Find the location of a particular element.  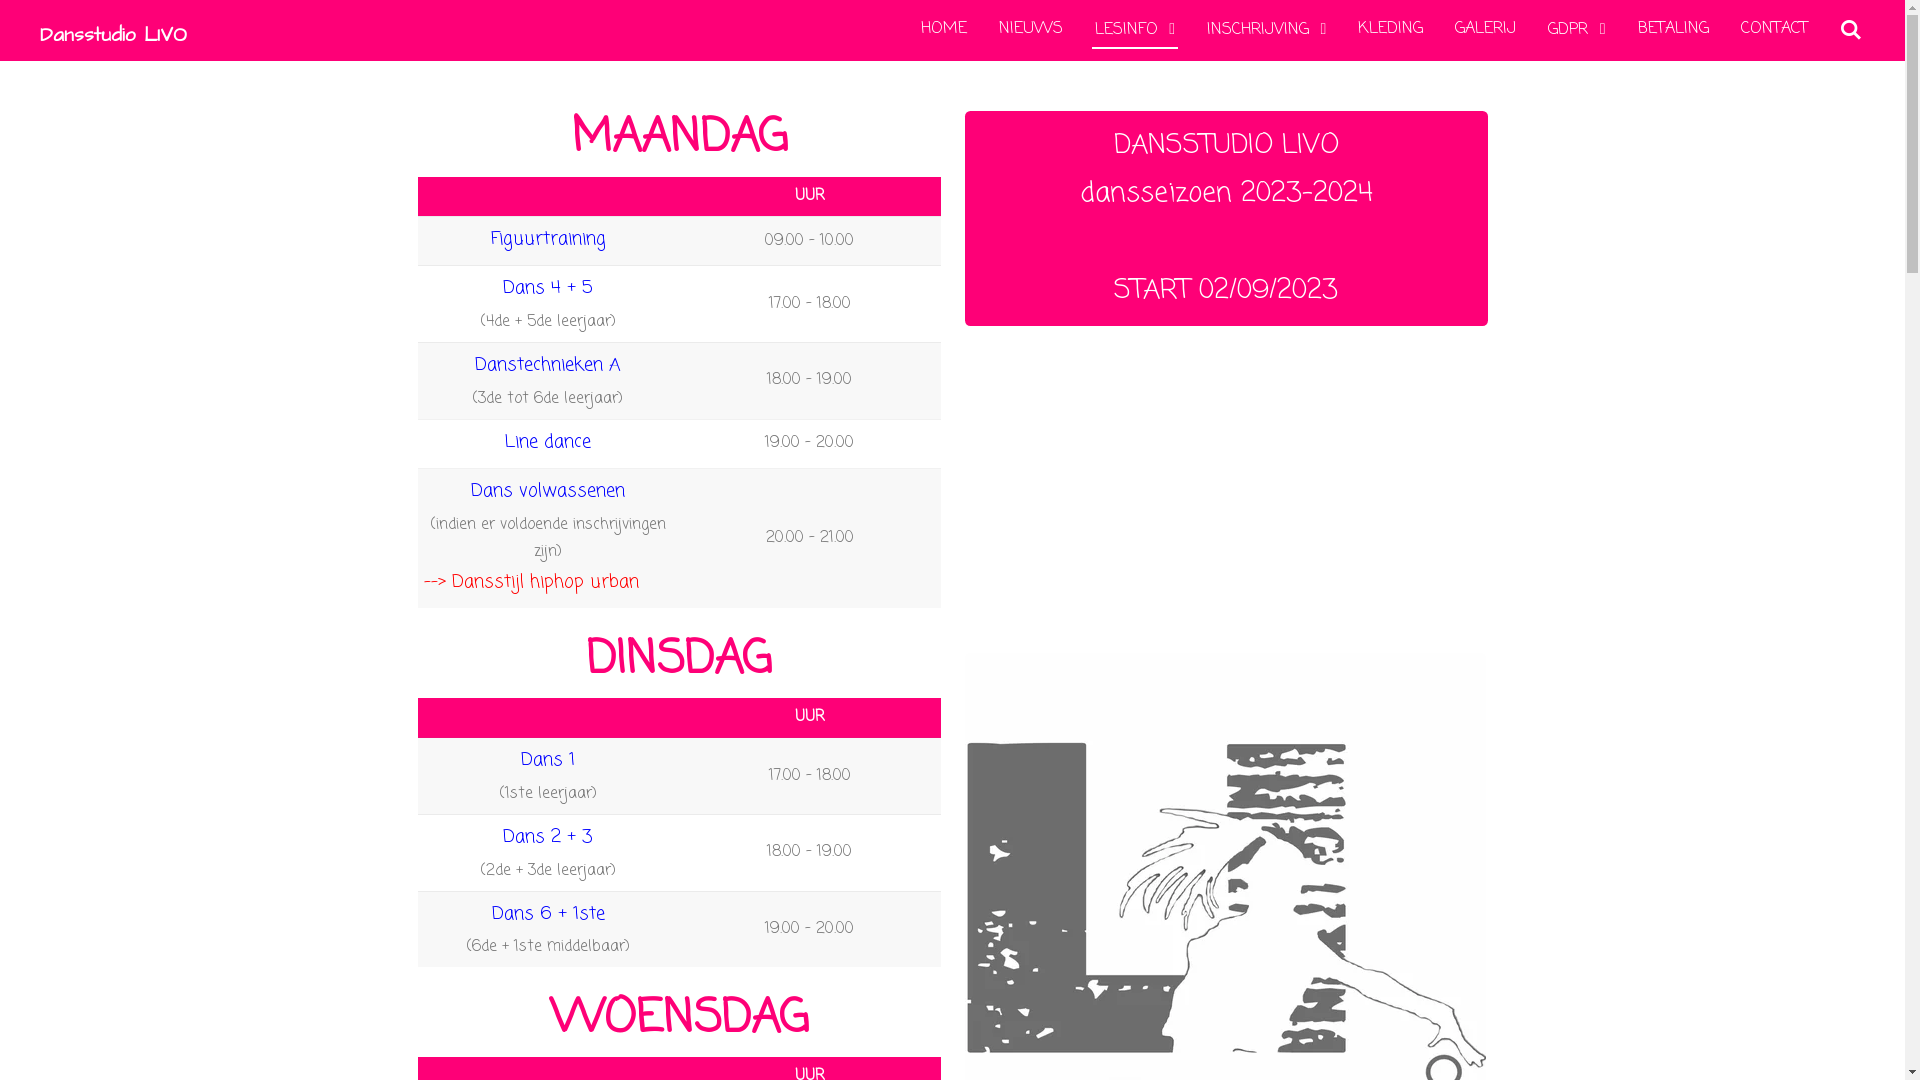

GDPR is located at coordinates (1576, 30).